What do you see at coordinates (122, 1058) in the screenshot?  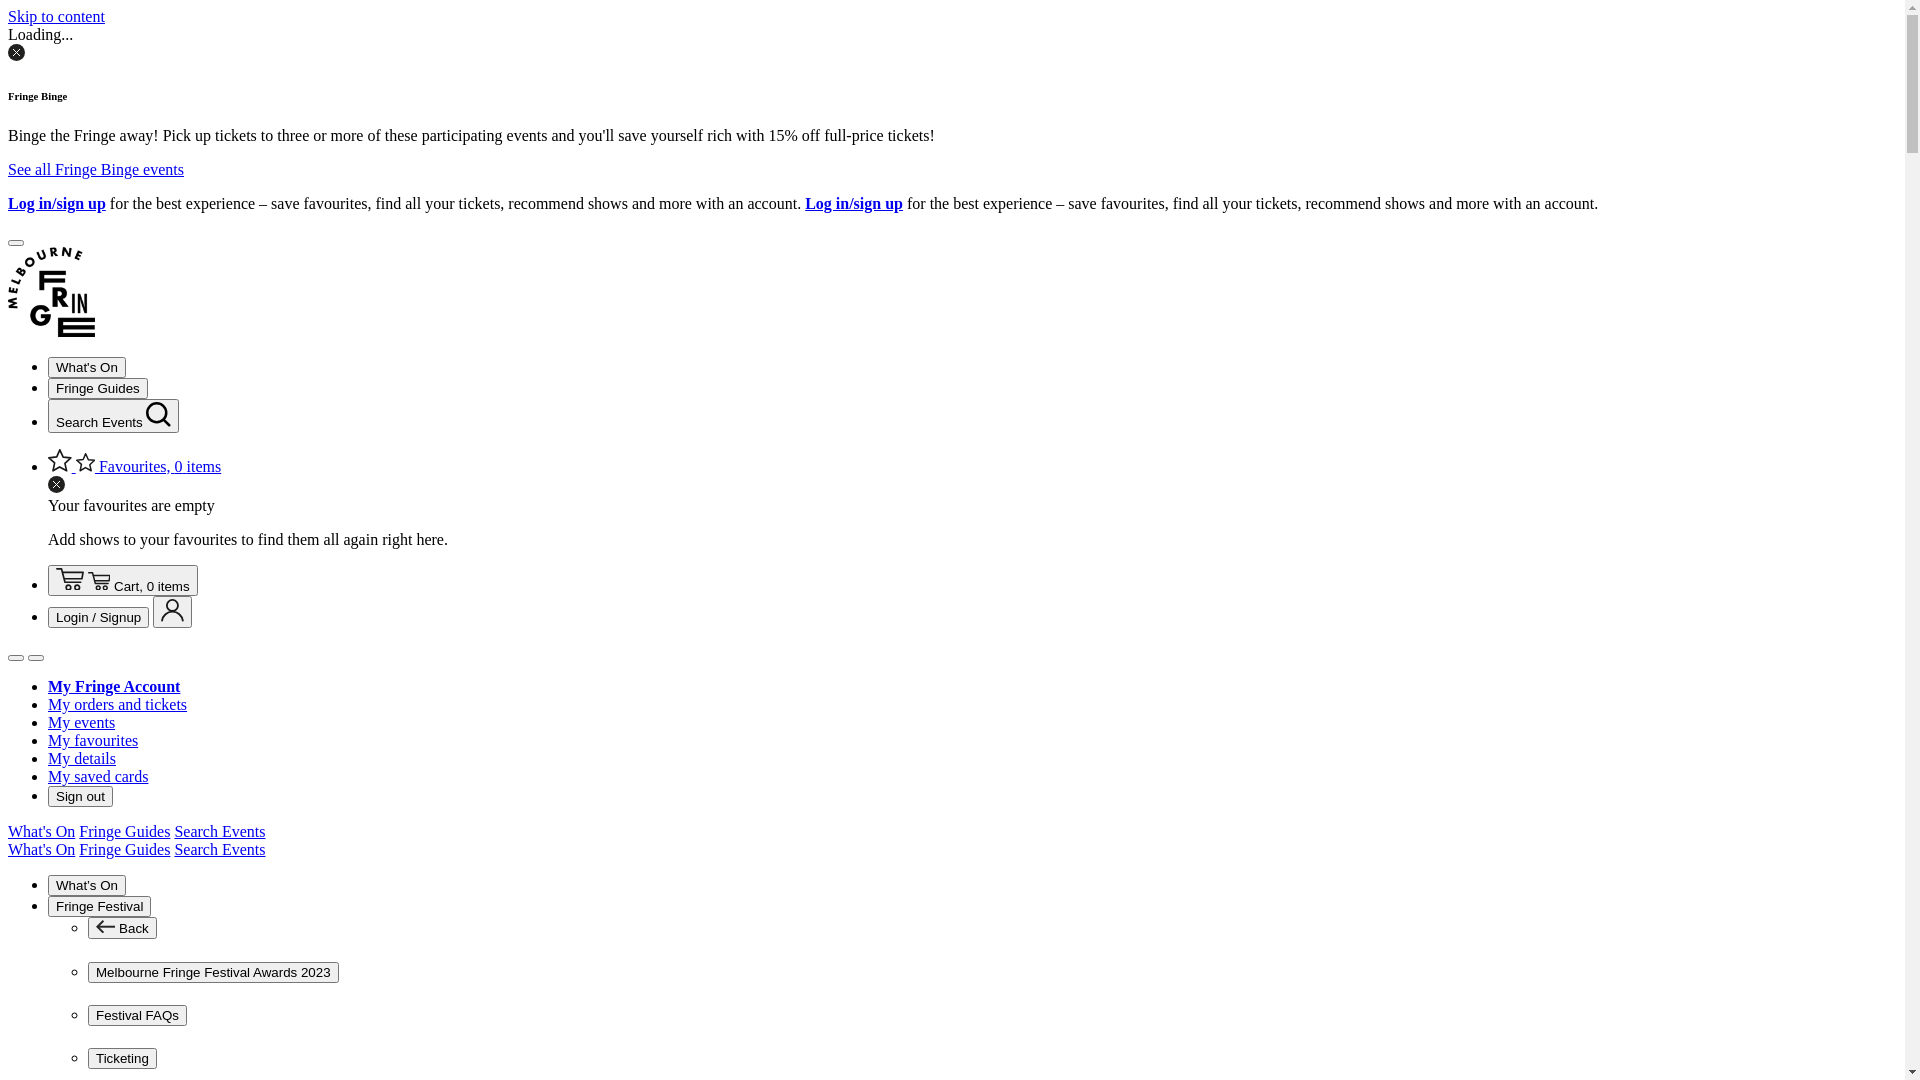 I see `Ticketing` at bounding box center [122, 1058].